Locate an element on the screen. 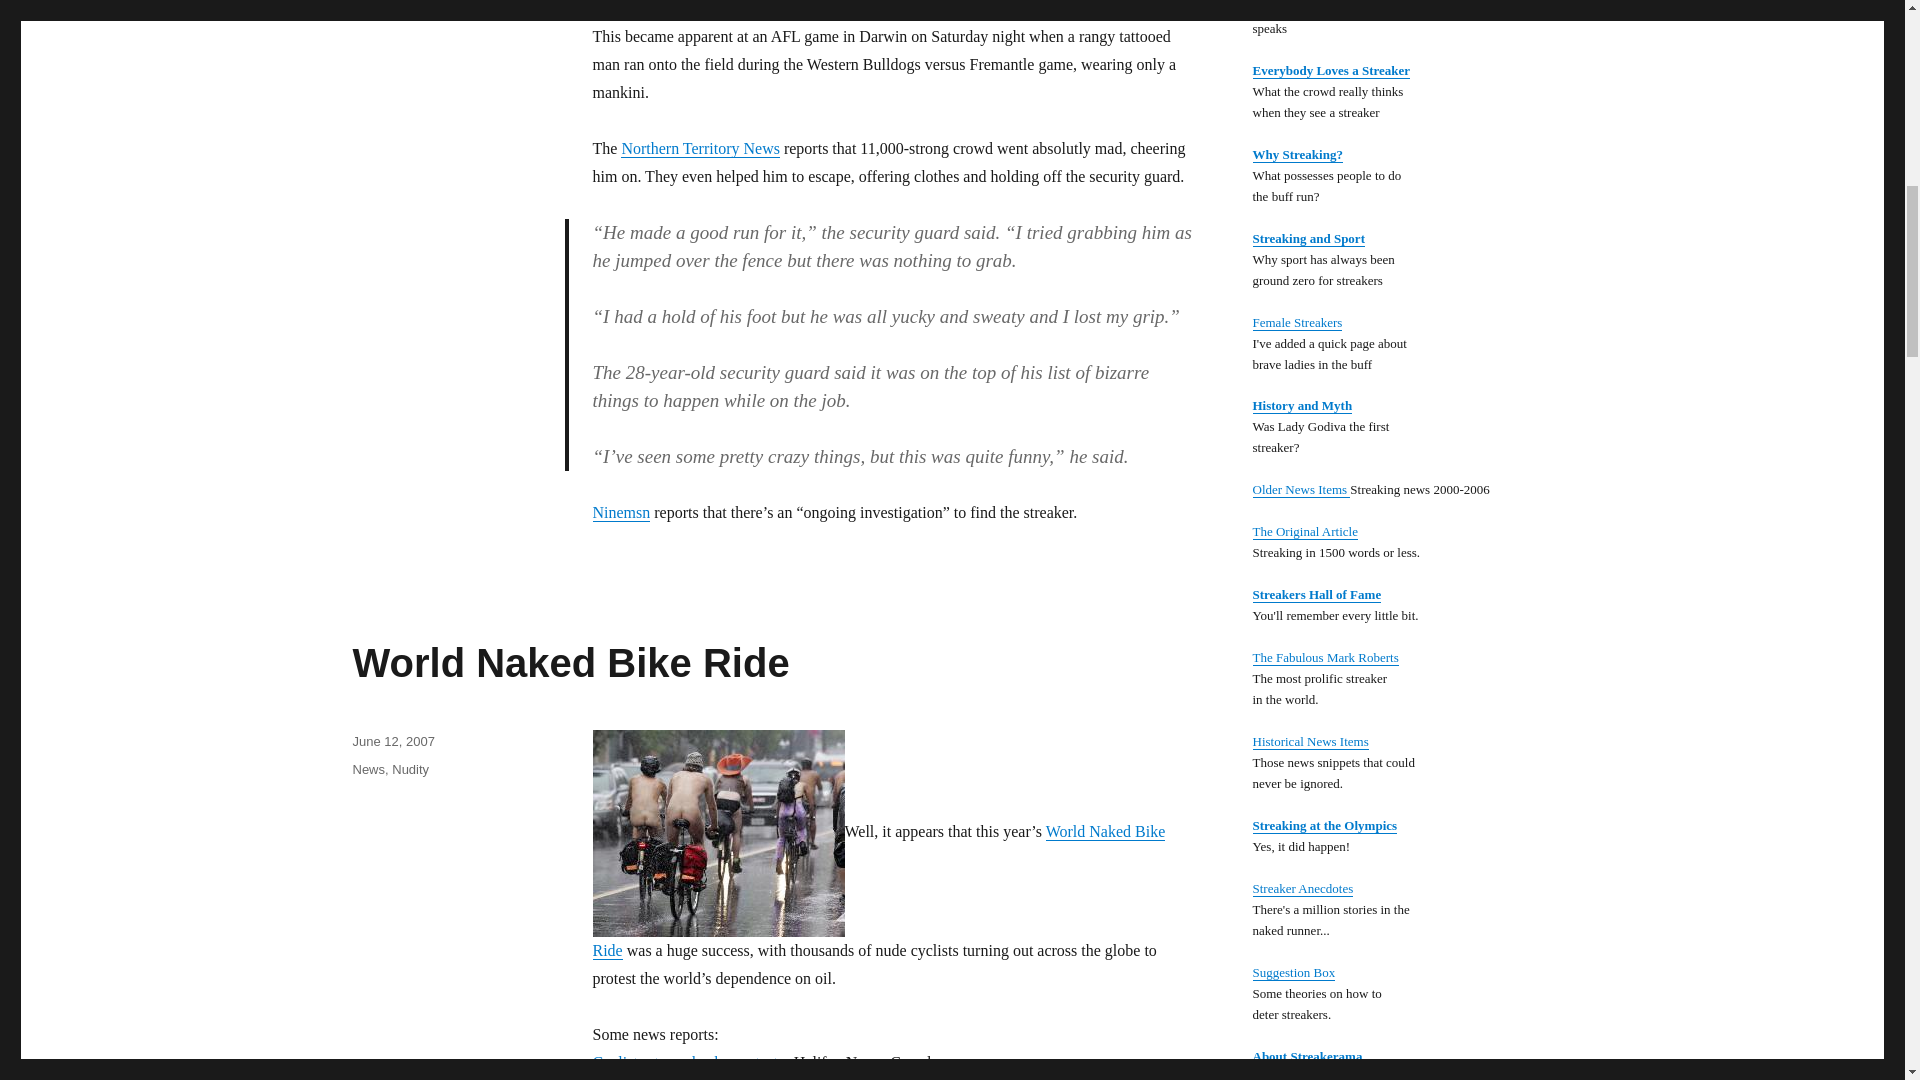 The image size is (1920, 1080). Nudity is located at coordinates (410, 769).